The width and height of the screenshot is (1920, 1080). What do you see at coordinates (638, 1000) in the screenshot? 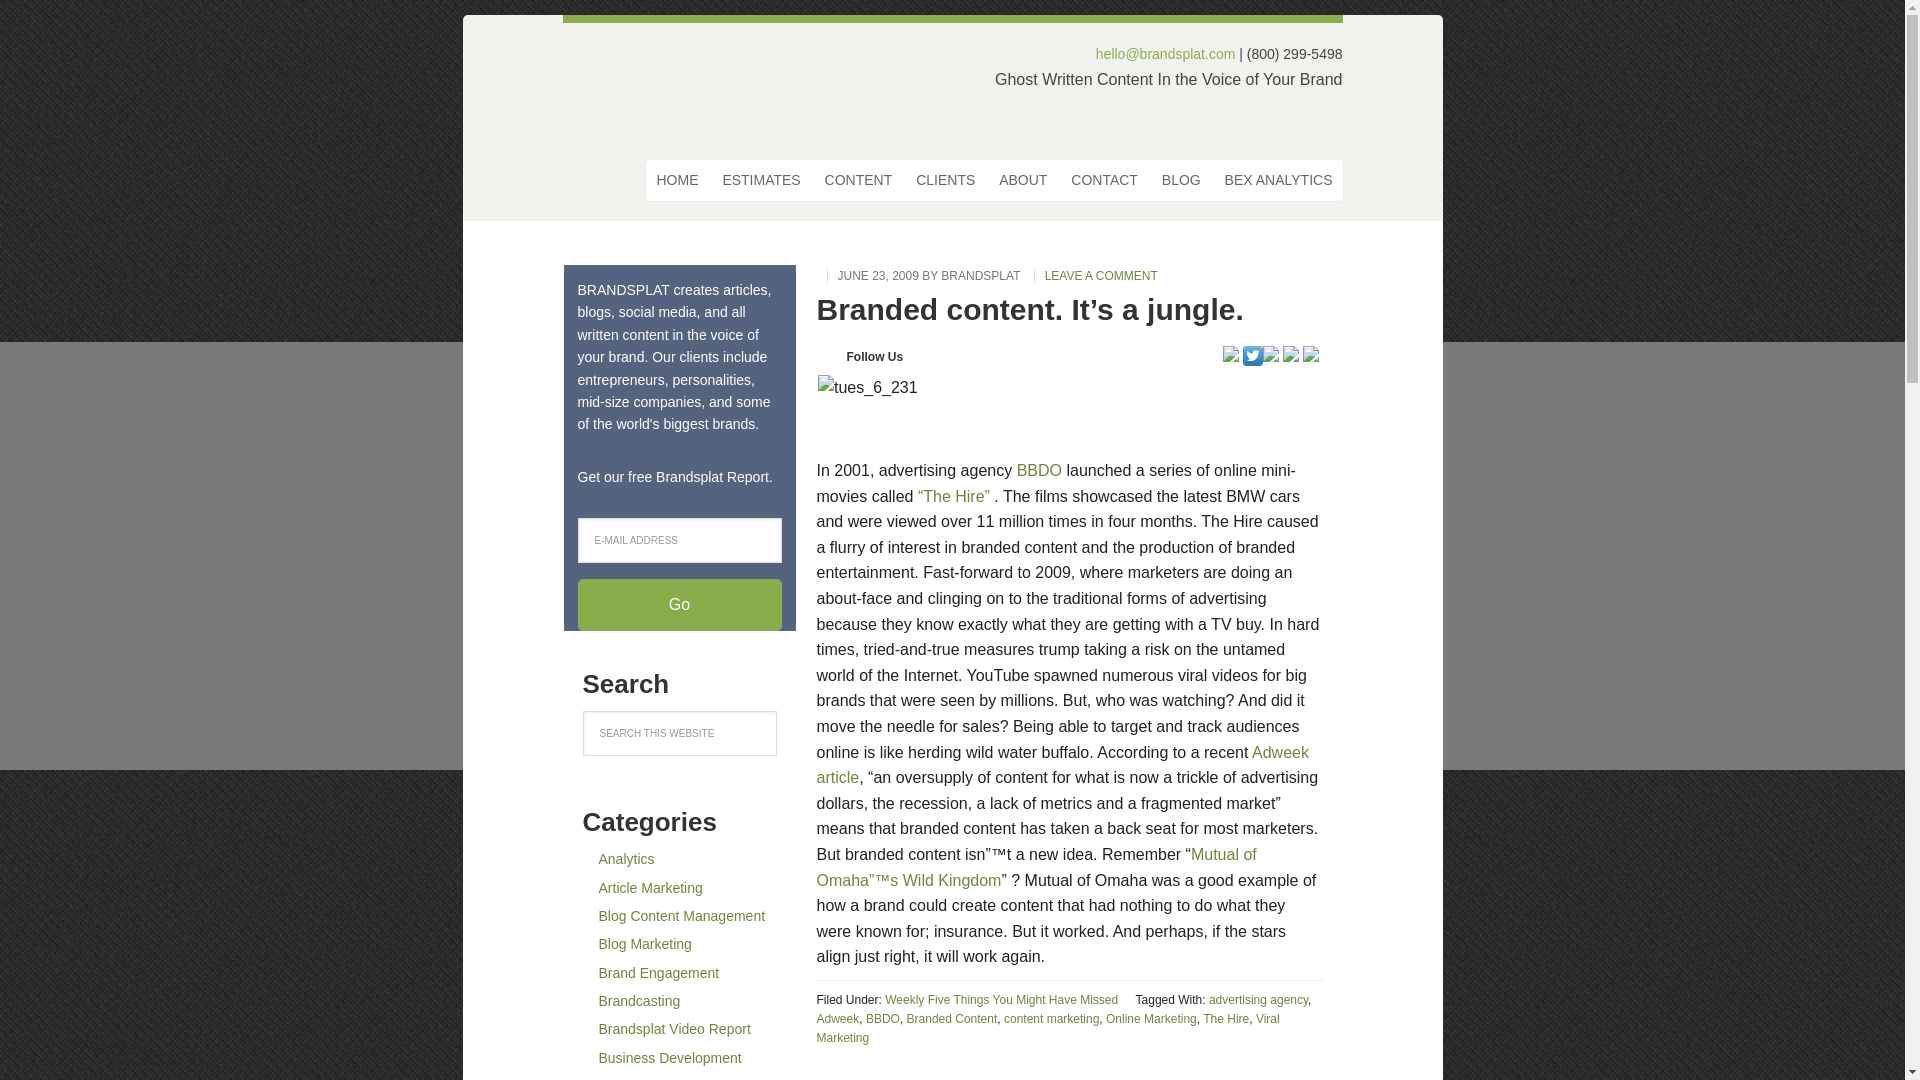
I see `Brandcasting` at bounding box center [638, 1000].